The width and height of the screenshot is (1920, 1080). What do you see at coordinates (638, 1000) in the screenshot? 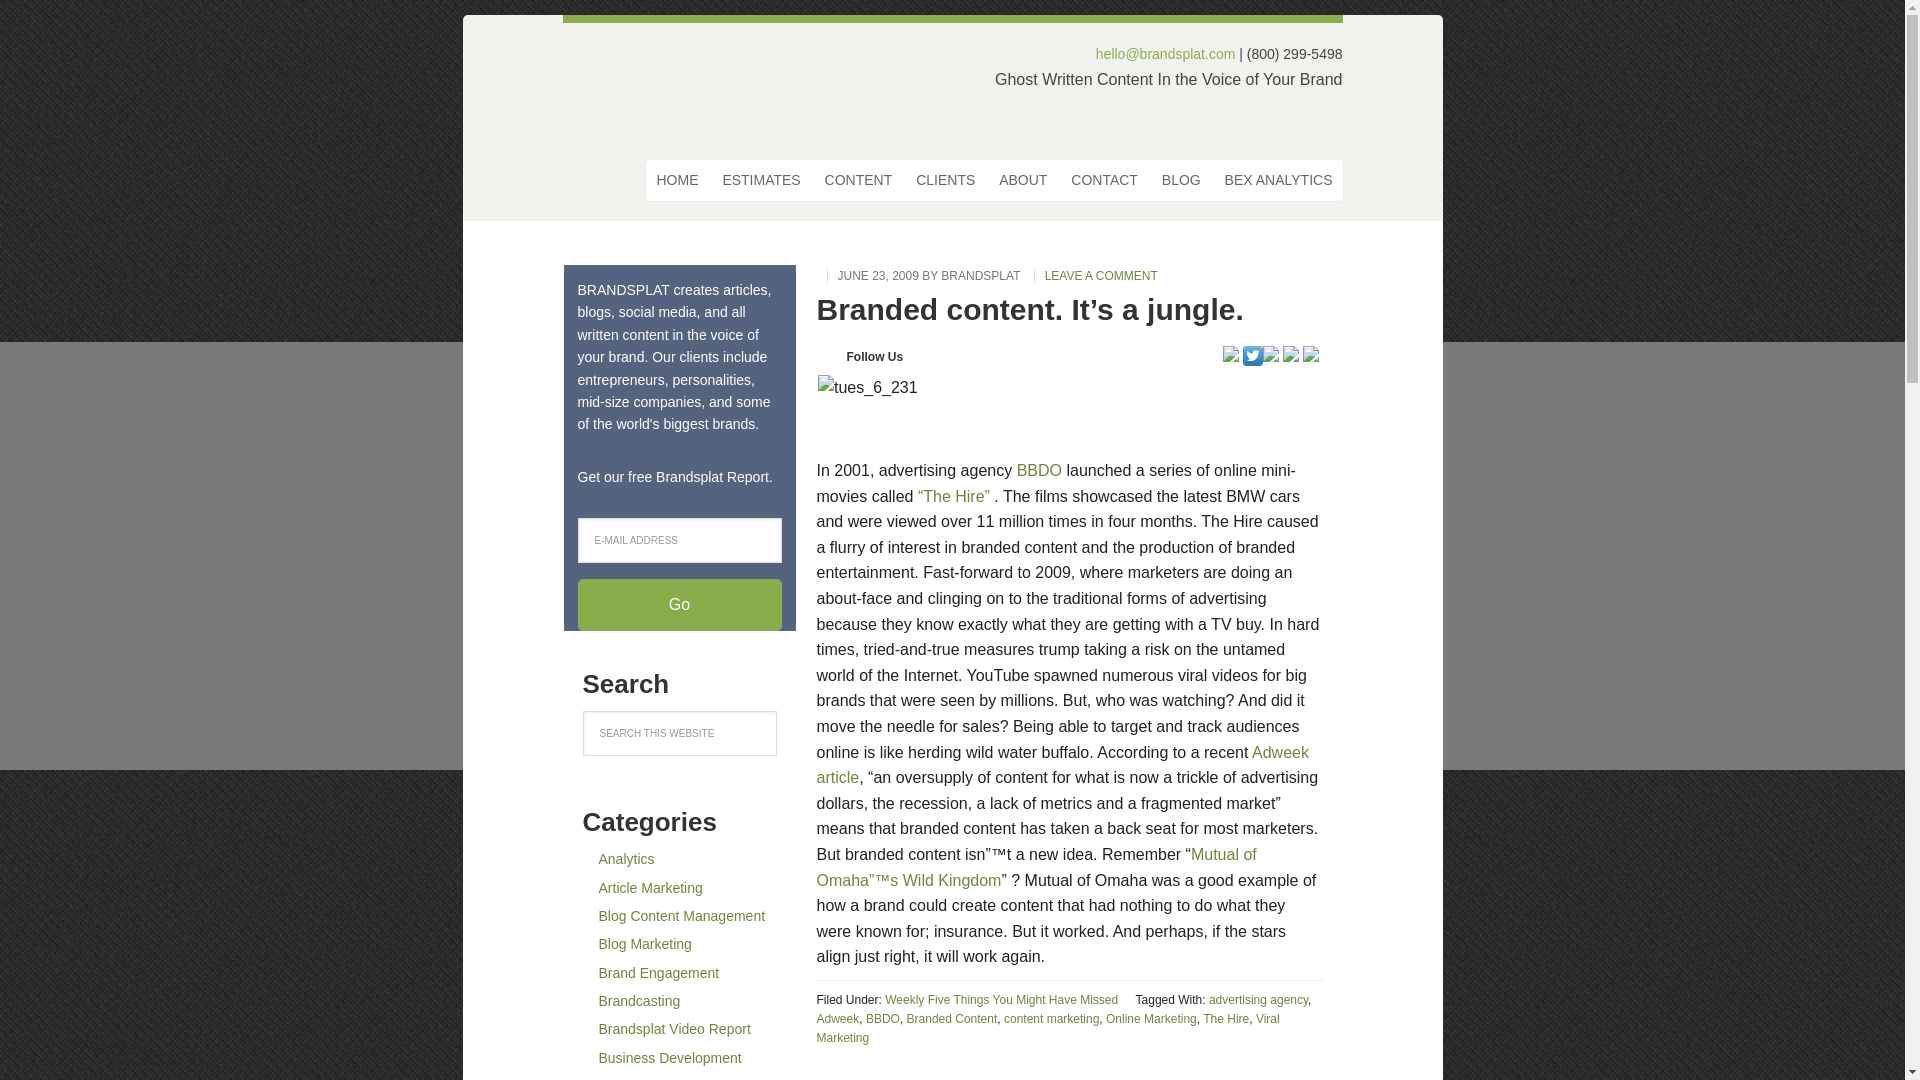
I see `Brandcasting` at bounding box center [638, 1000].